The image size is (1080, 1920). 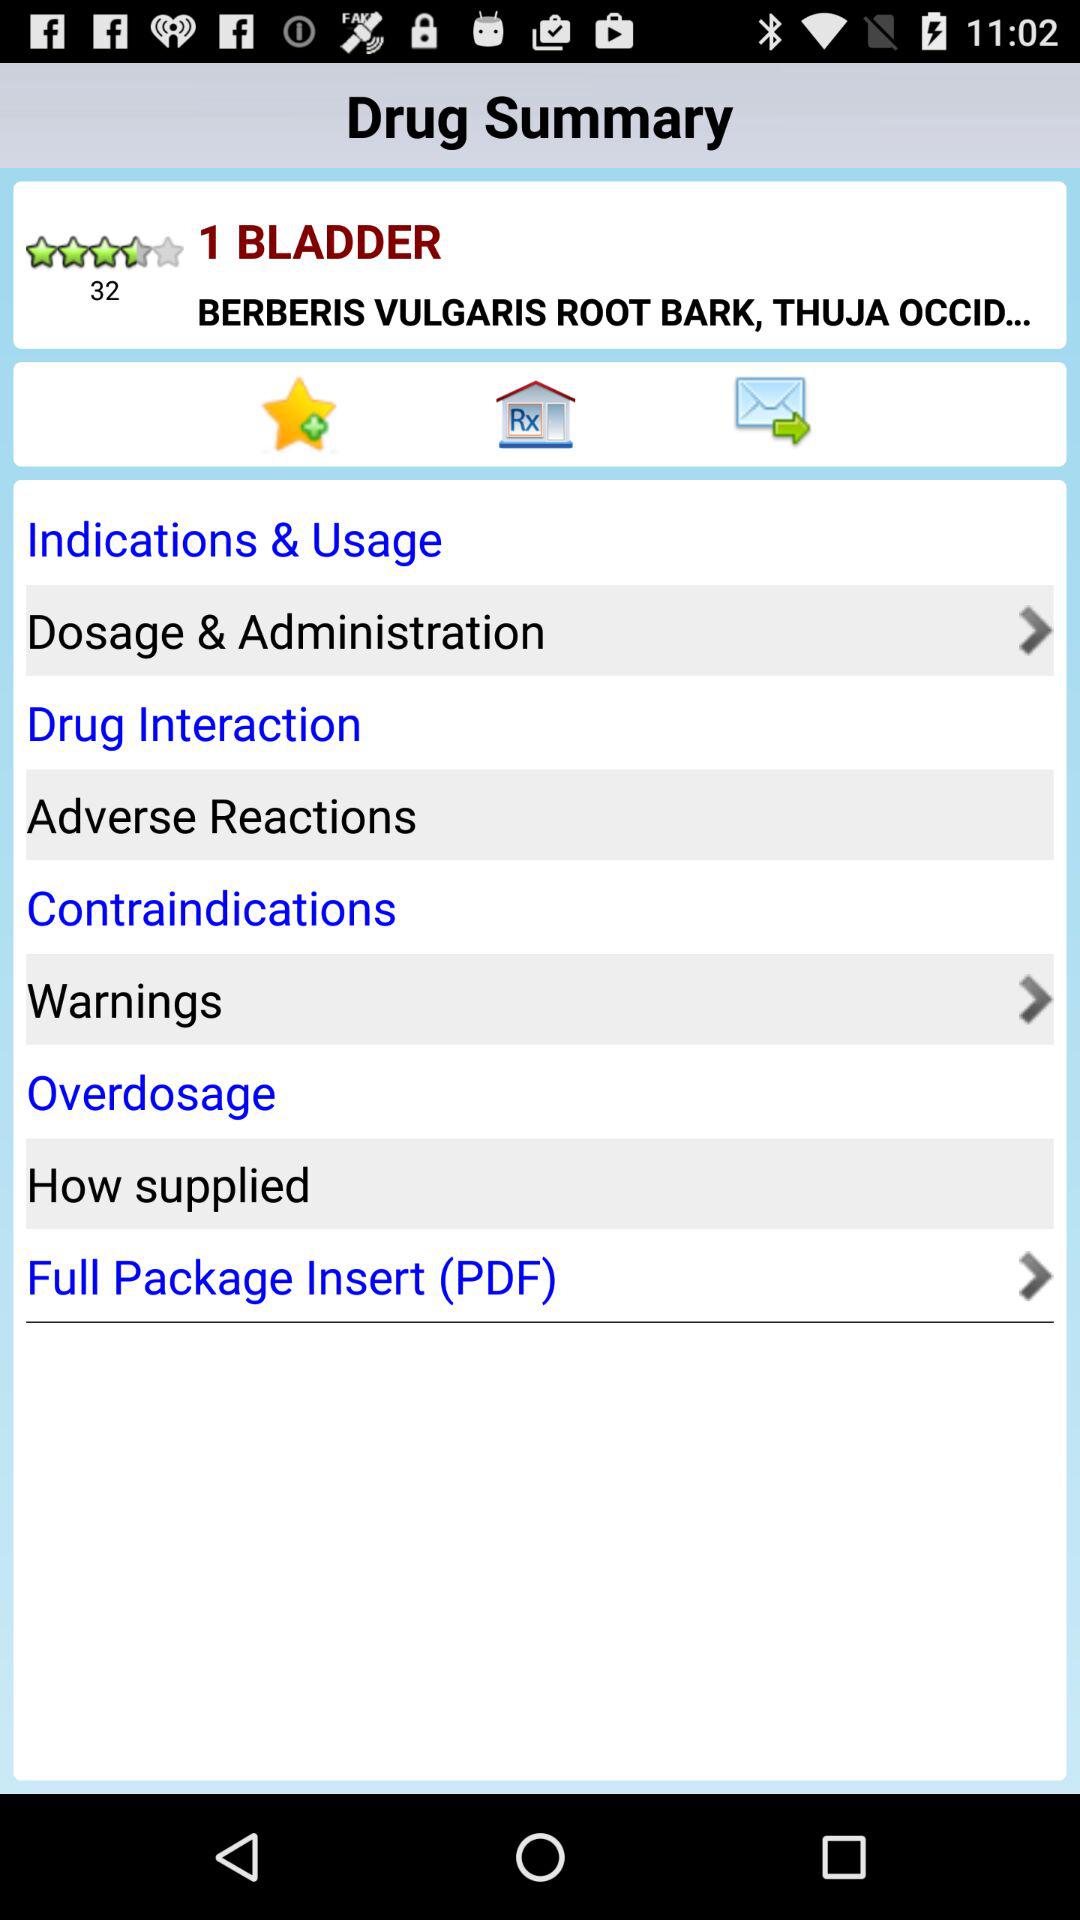 What do you see at coordinates (533, 906) in the screenshot?
I see `flip until the contraindications` at bounding box center [533, 906].